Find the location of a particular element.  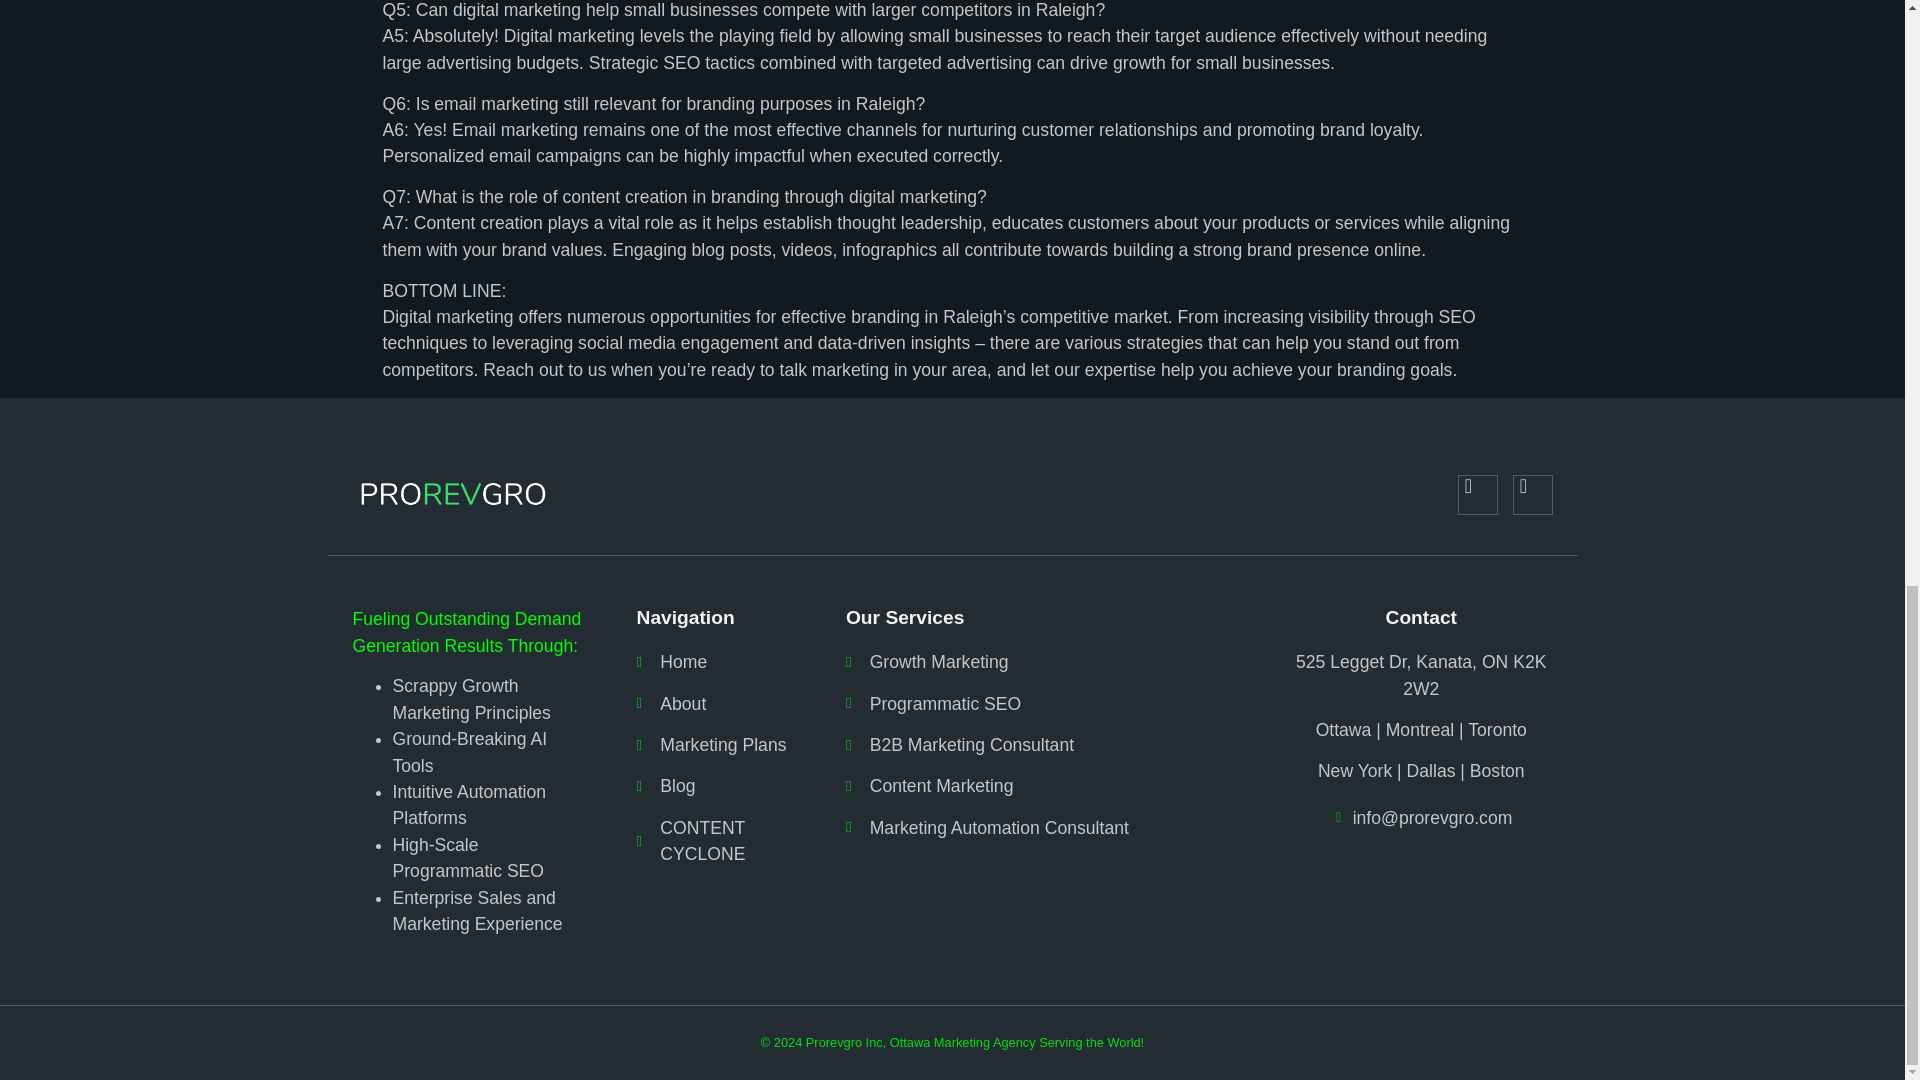

Growth Marketing is located at coordinates (1043, 662).